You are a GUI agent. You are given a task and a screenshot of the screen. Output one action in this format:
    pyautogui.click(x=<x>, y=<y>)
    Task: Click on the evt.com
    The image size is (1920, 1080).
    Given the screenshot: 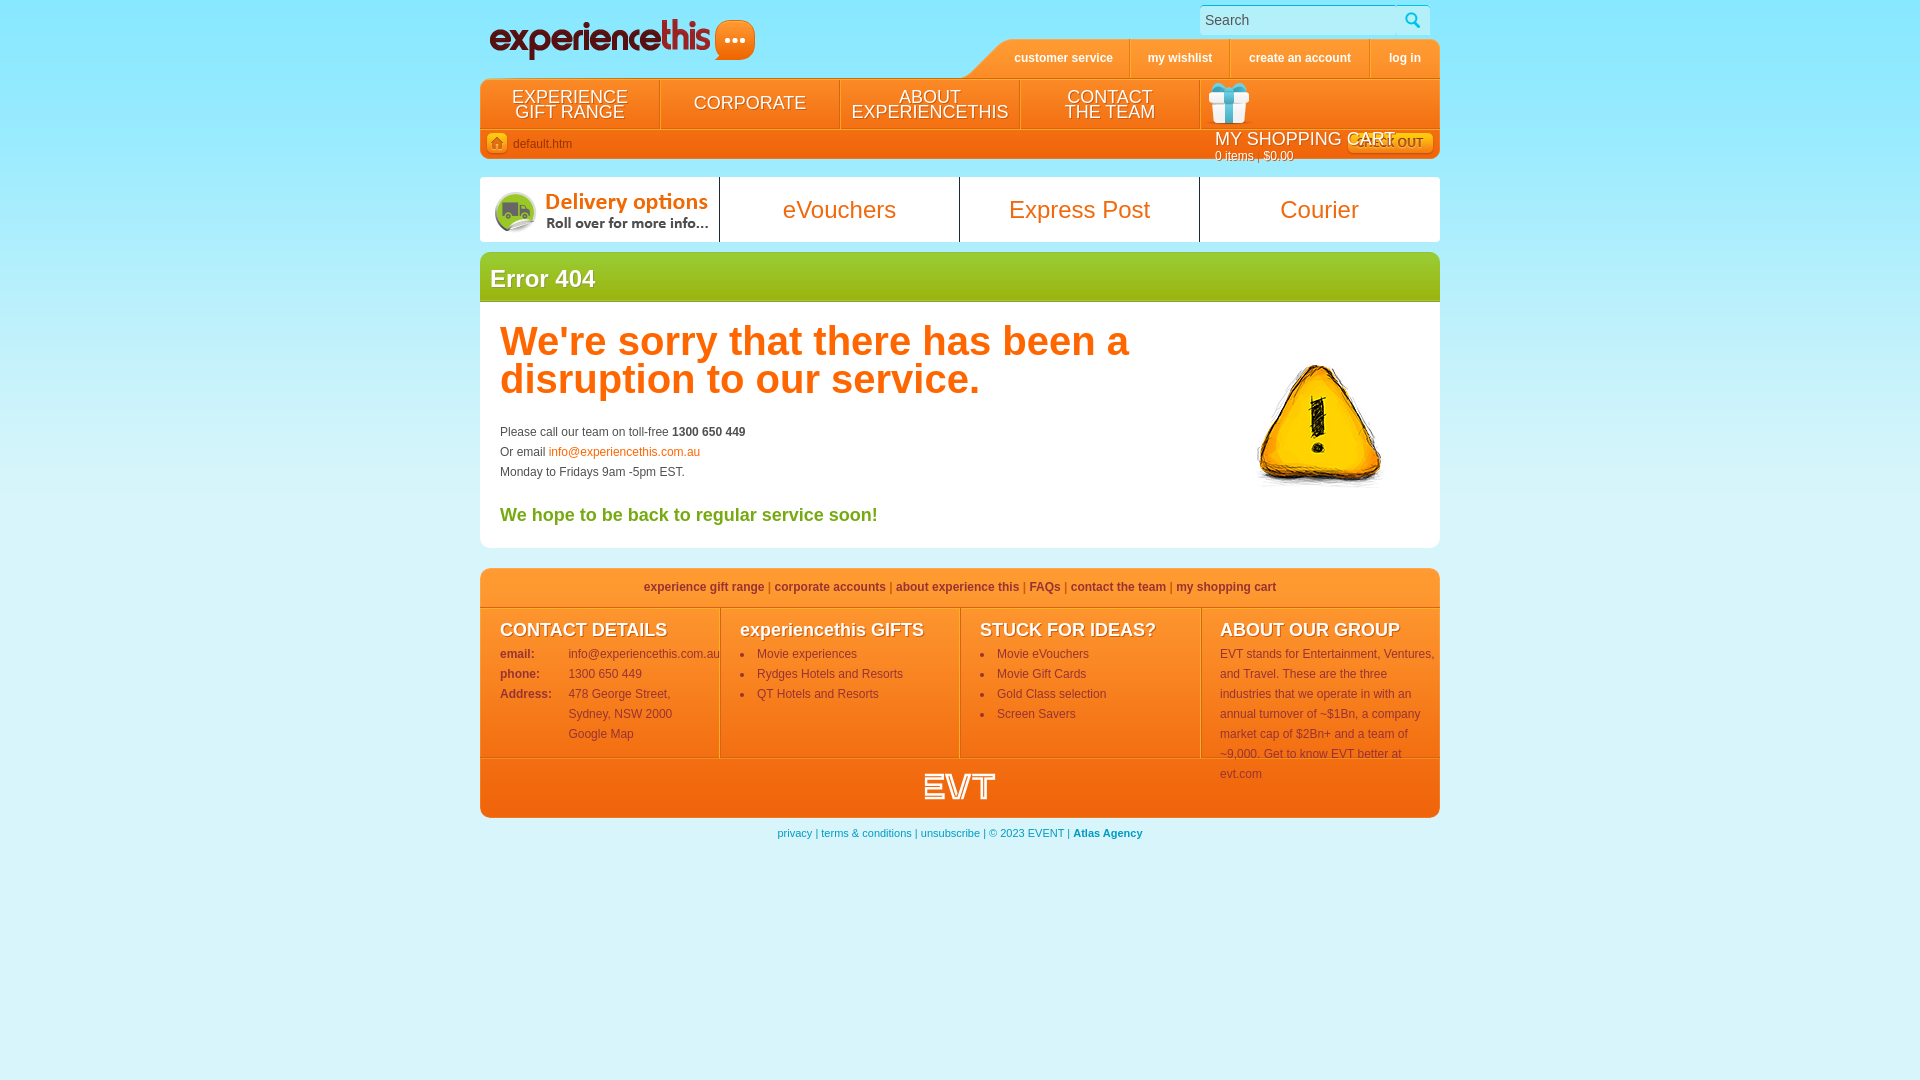 What is the action you would take?
    pyautogui.click(x=1241, y=774)
    